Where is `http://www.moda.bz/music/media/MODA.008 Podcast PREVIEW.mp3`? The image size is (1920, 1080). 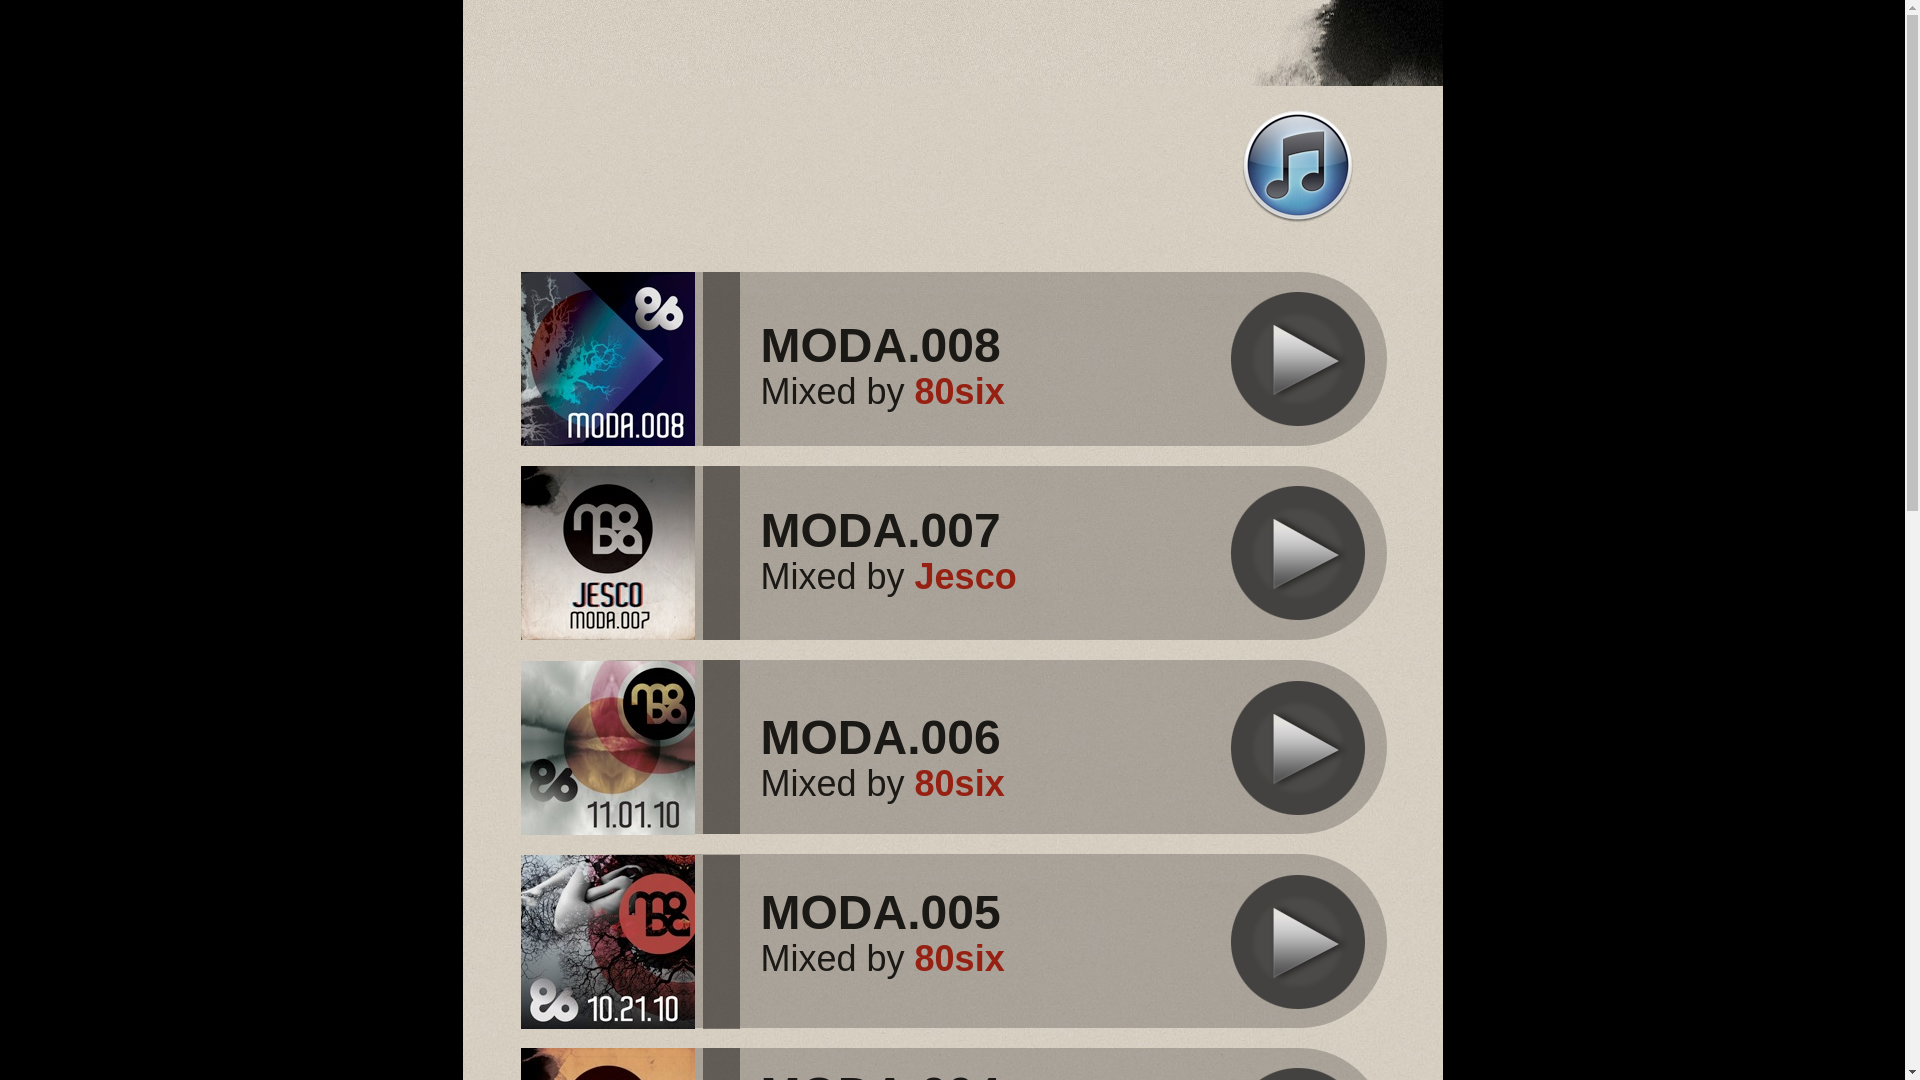 http://www.moda.bz/music/media/MODA.008 Podcast PREVIEW.mp3 is located at coordinates (1298, 426).